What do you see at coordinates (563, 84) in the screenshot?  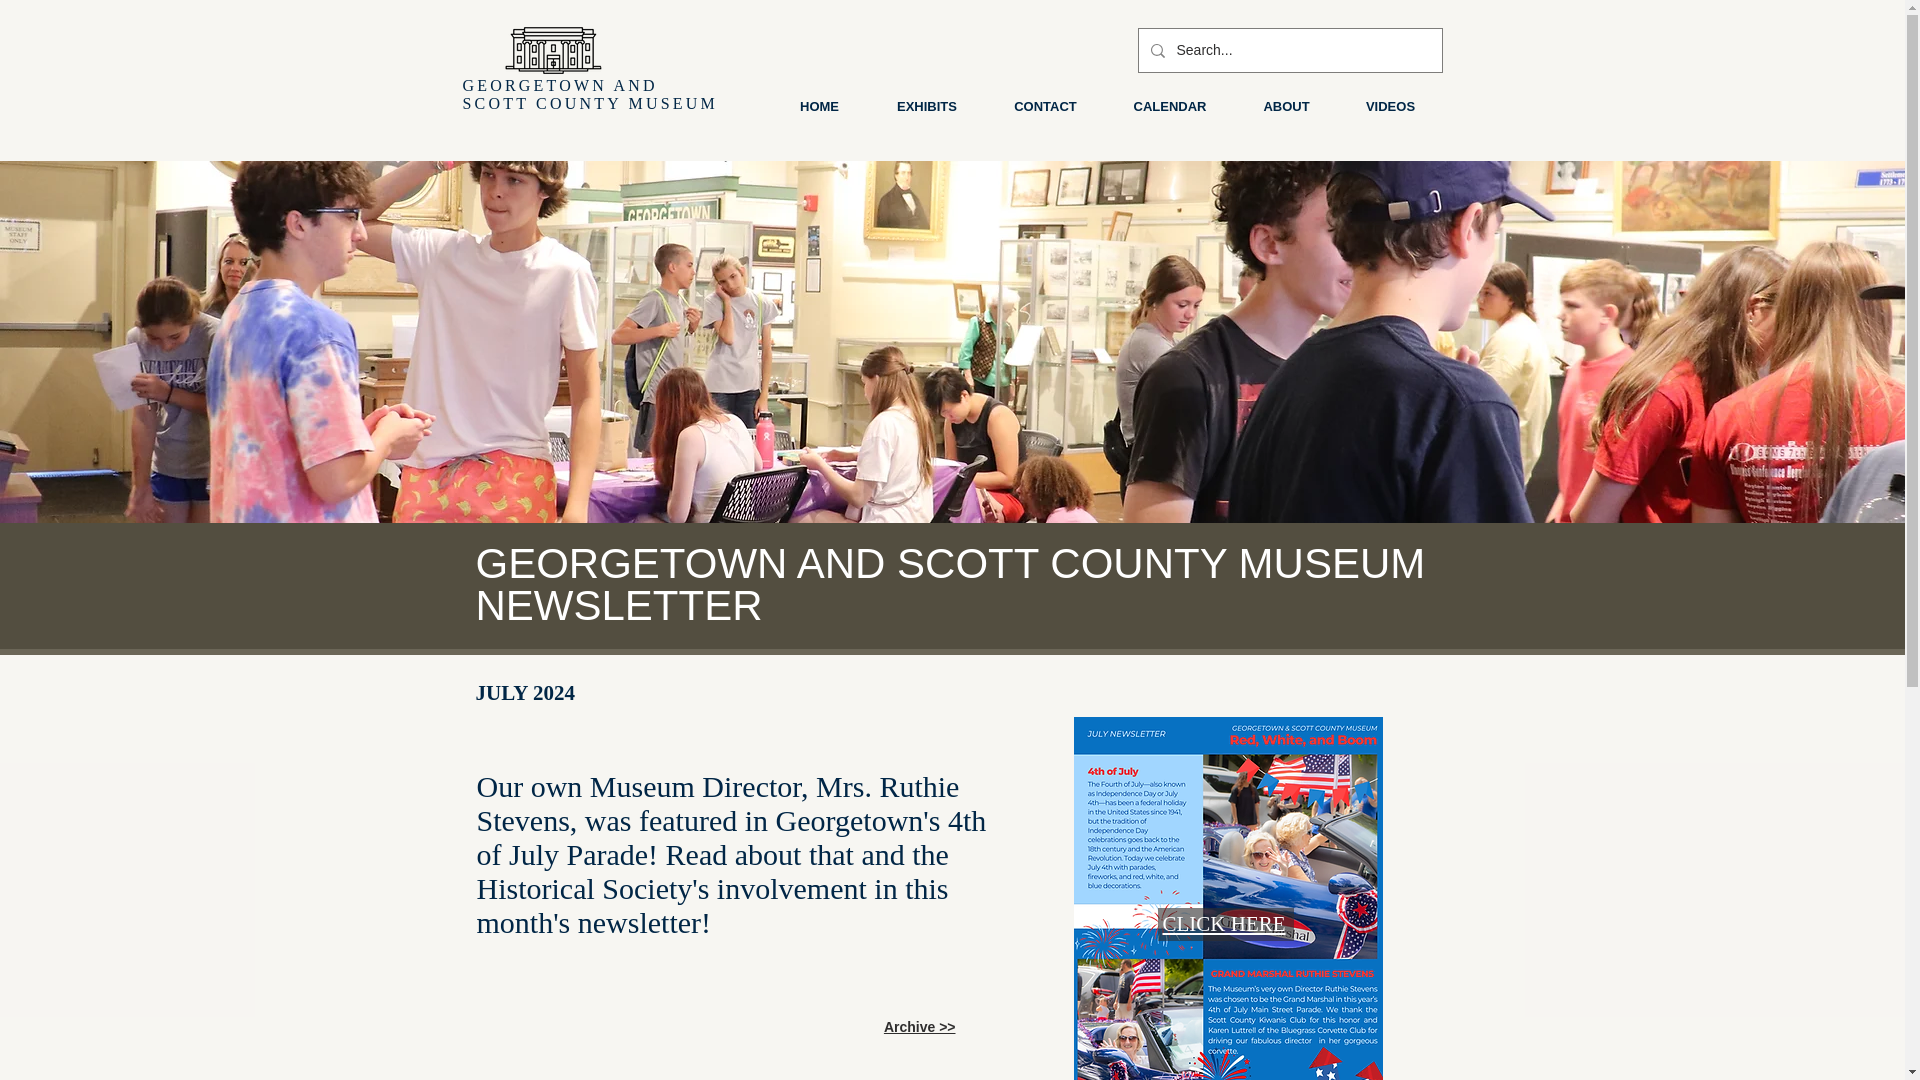 I see `GEORGETOWN AND ` at bounding box center [563, 84].